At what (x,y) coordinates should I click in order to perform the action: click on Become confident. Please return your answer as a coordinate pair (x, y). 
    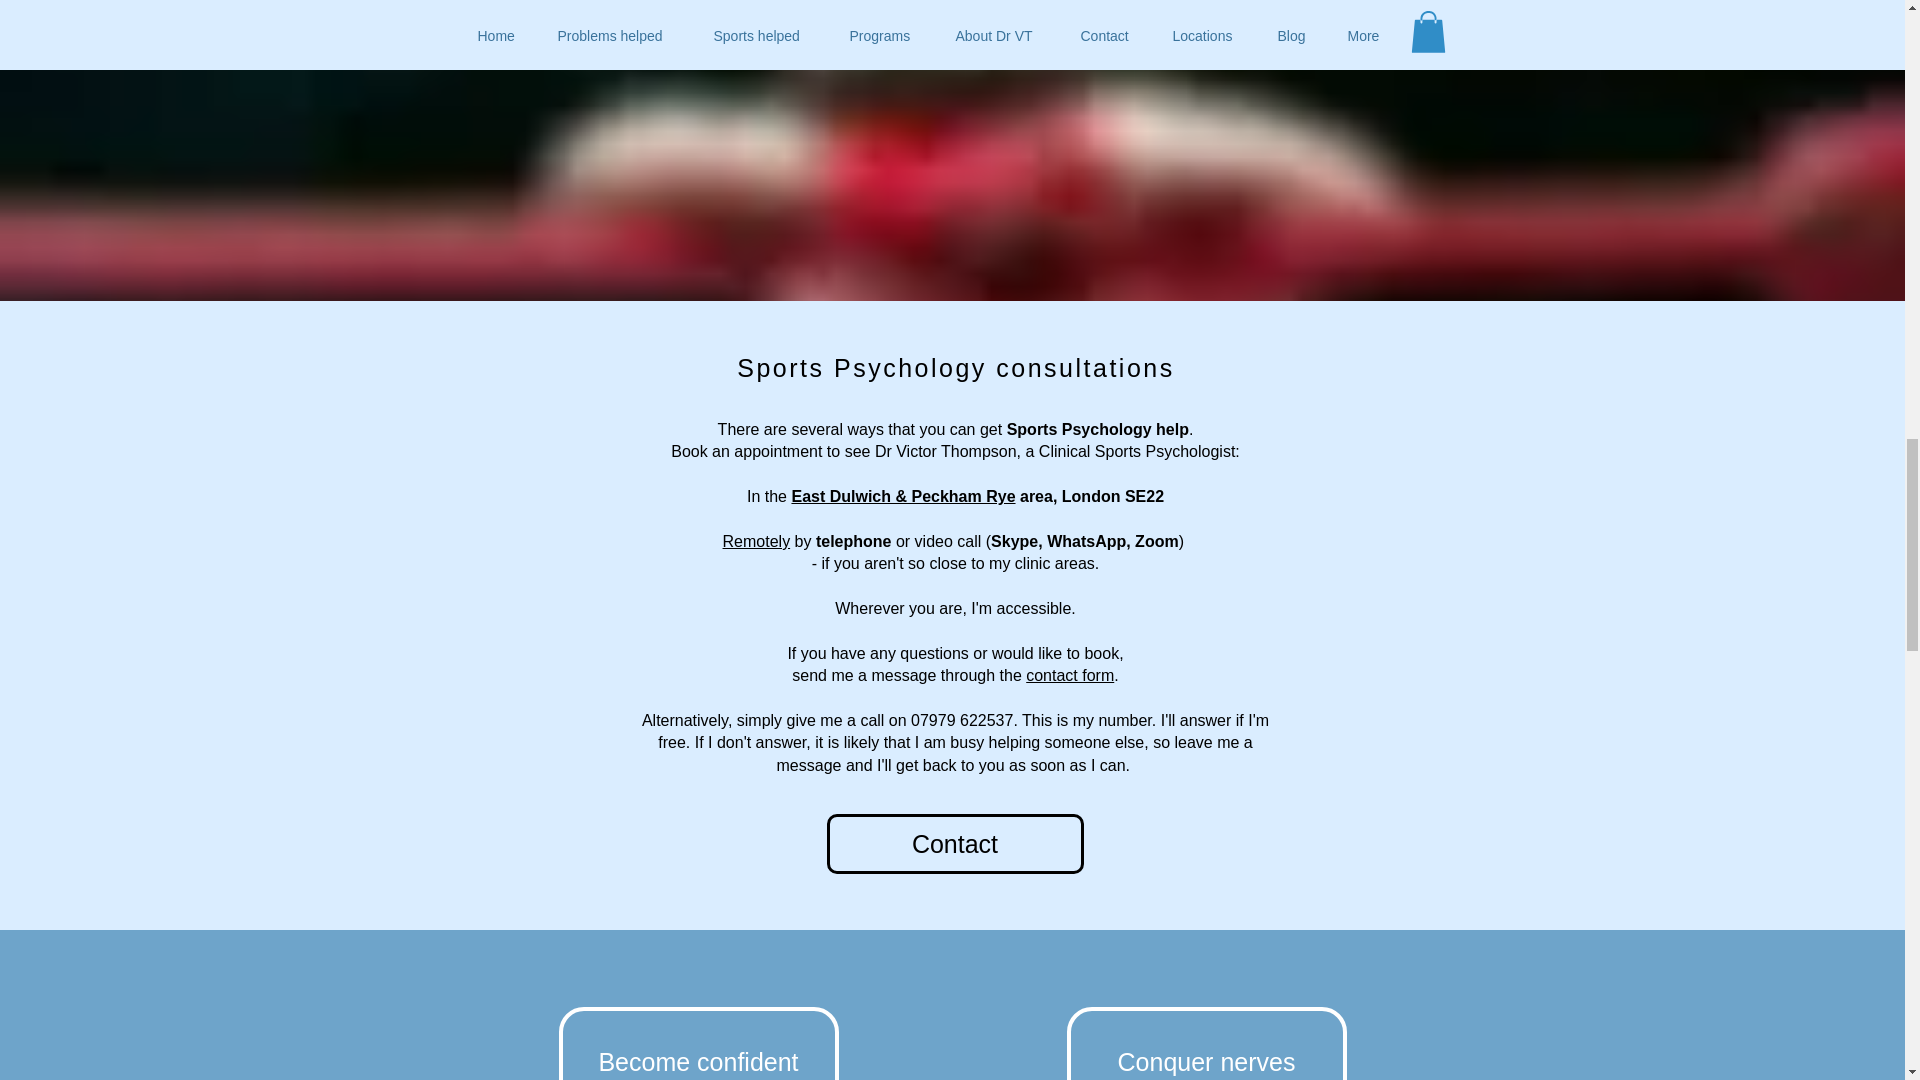
    Looking at the image, I should click on (698, 1043).